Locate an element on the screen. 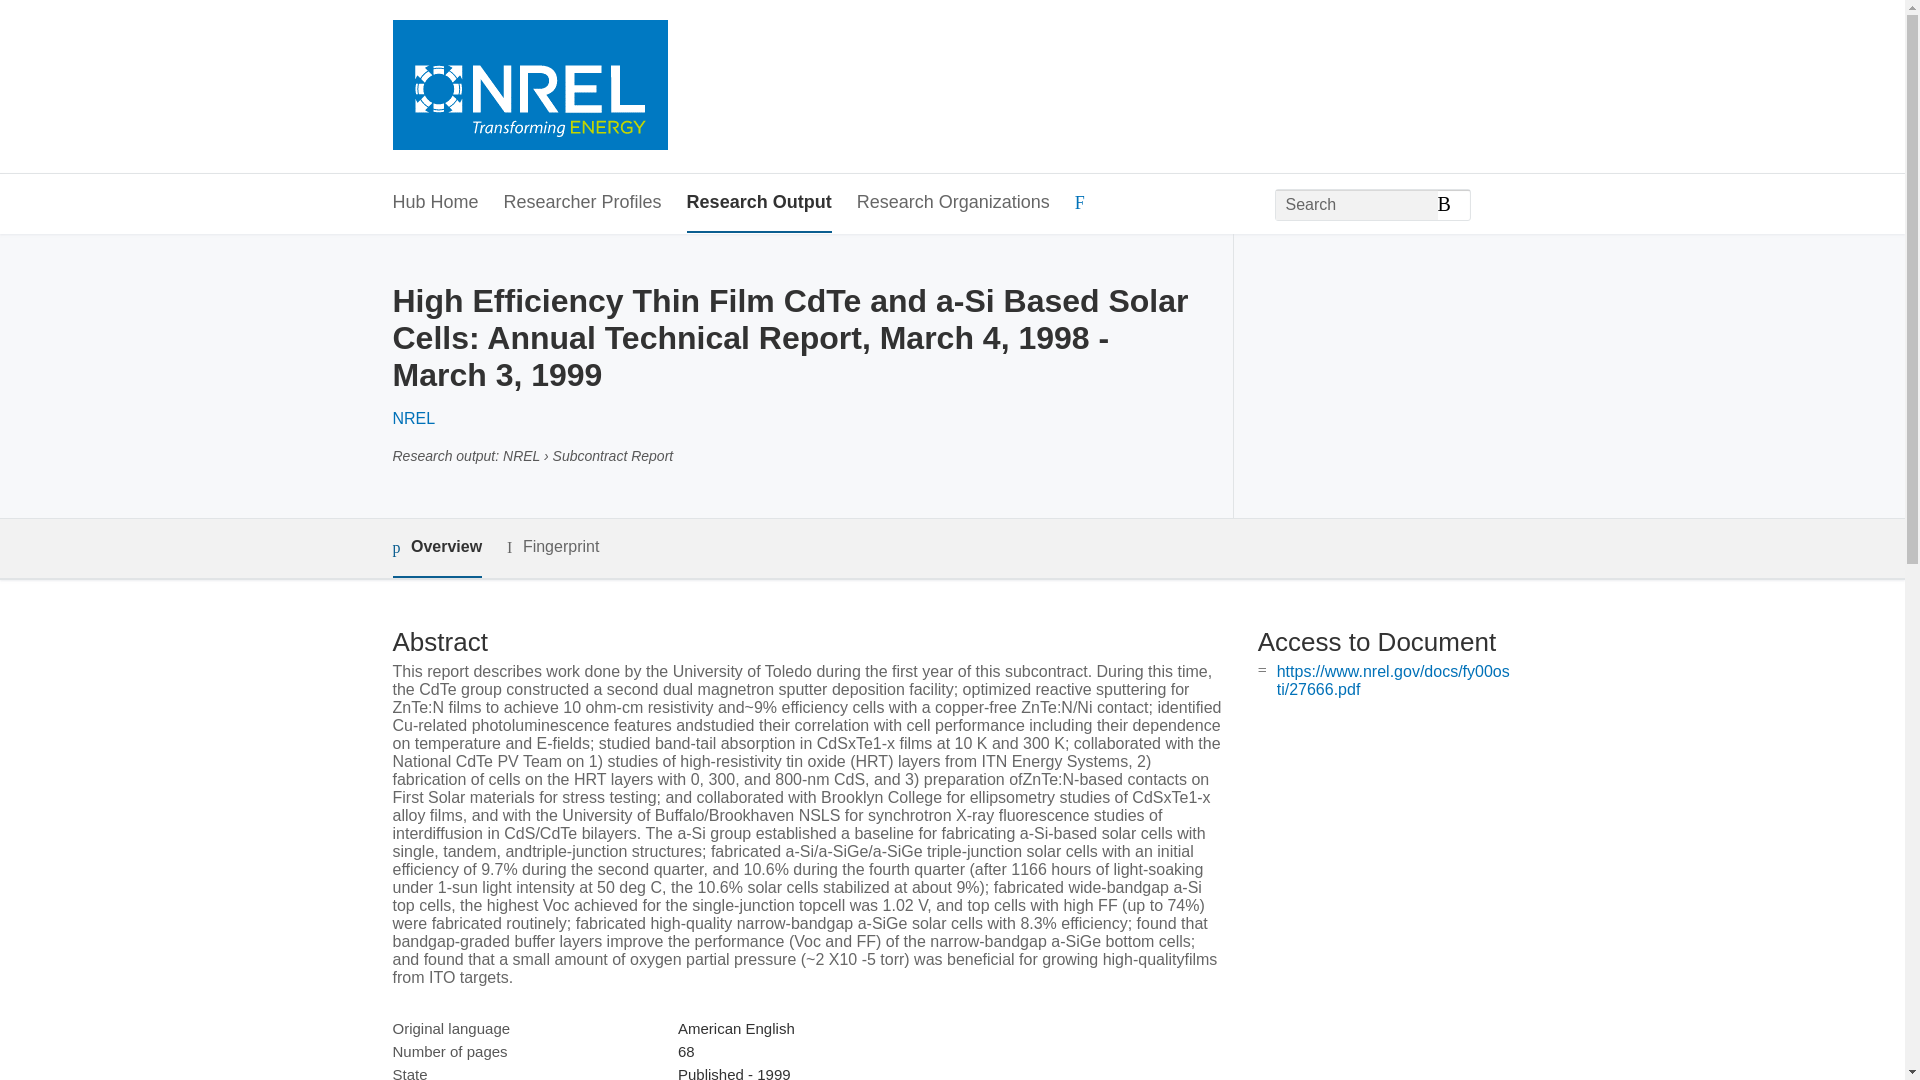  NREL is located at coordinates (413, 418).